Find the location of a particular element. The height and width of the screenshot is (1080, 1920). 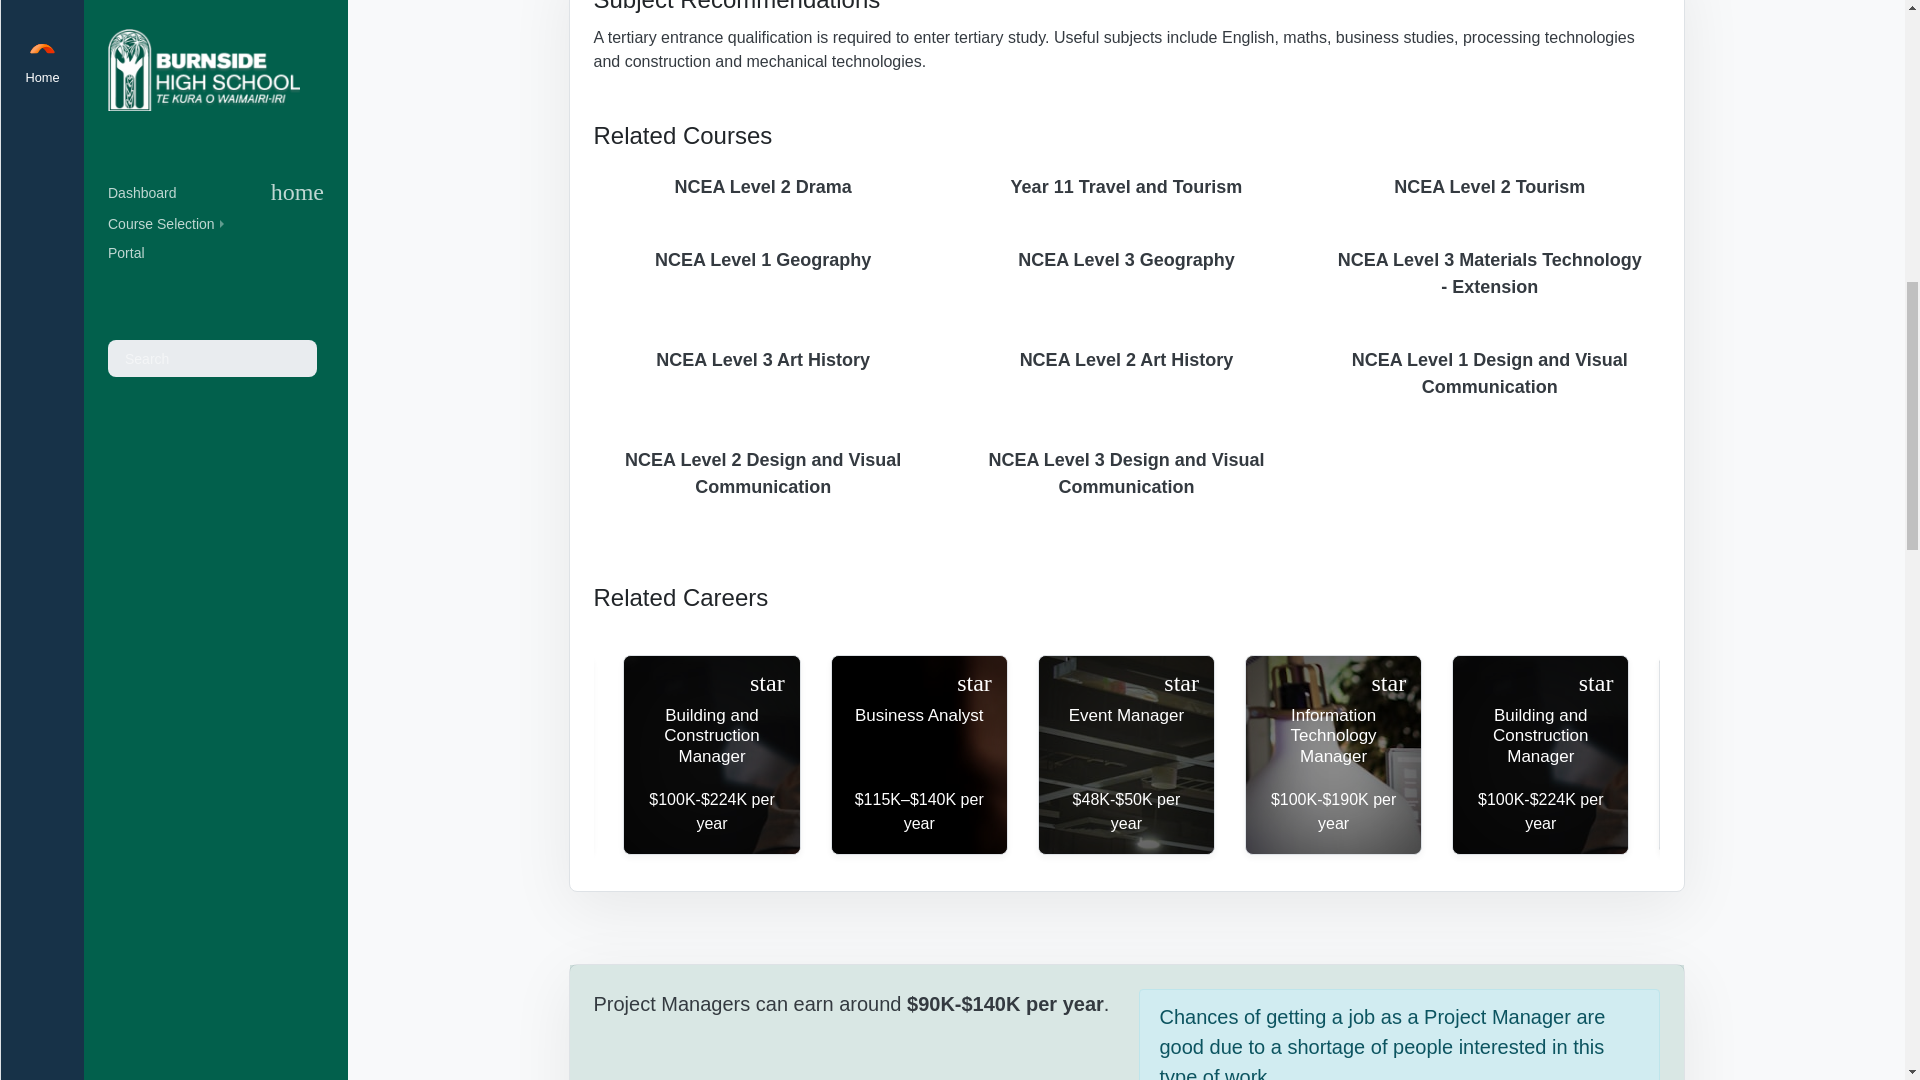

NCEA Level 1 Geography is located at coordinates (763, 260).